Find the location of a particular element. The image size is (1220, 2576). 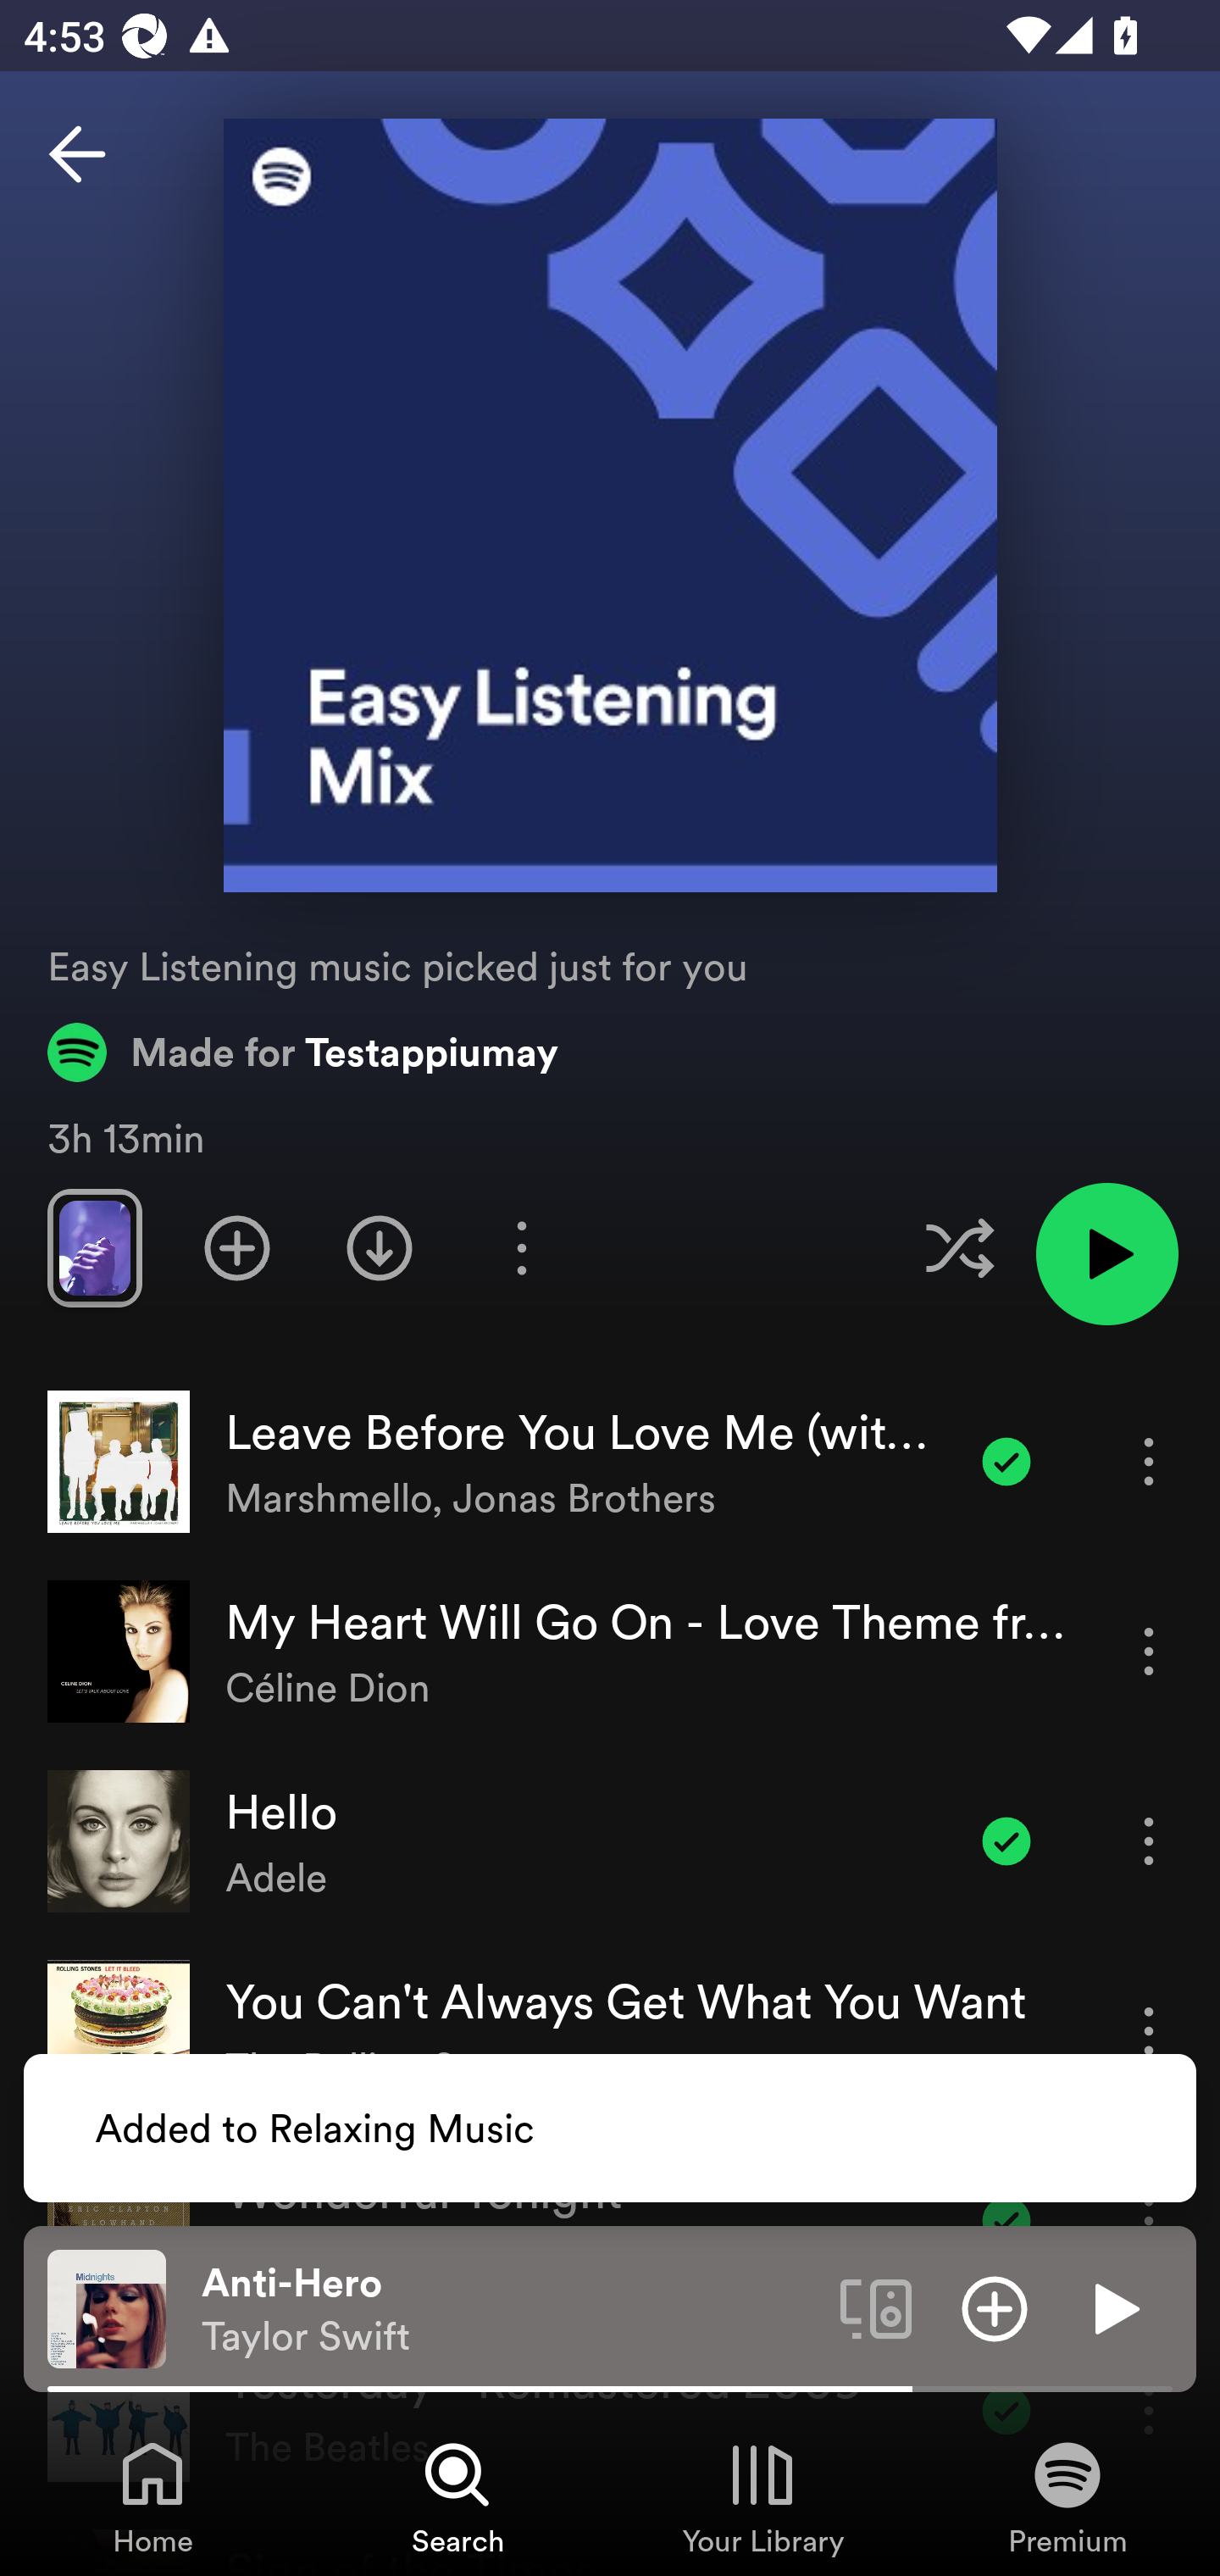

Connect to a device. Opens the devices menu is located at coordinates (876, 2307).